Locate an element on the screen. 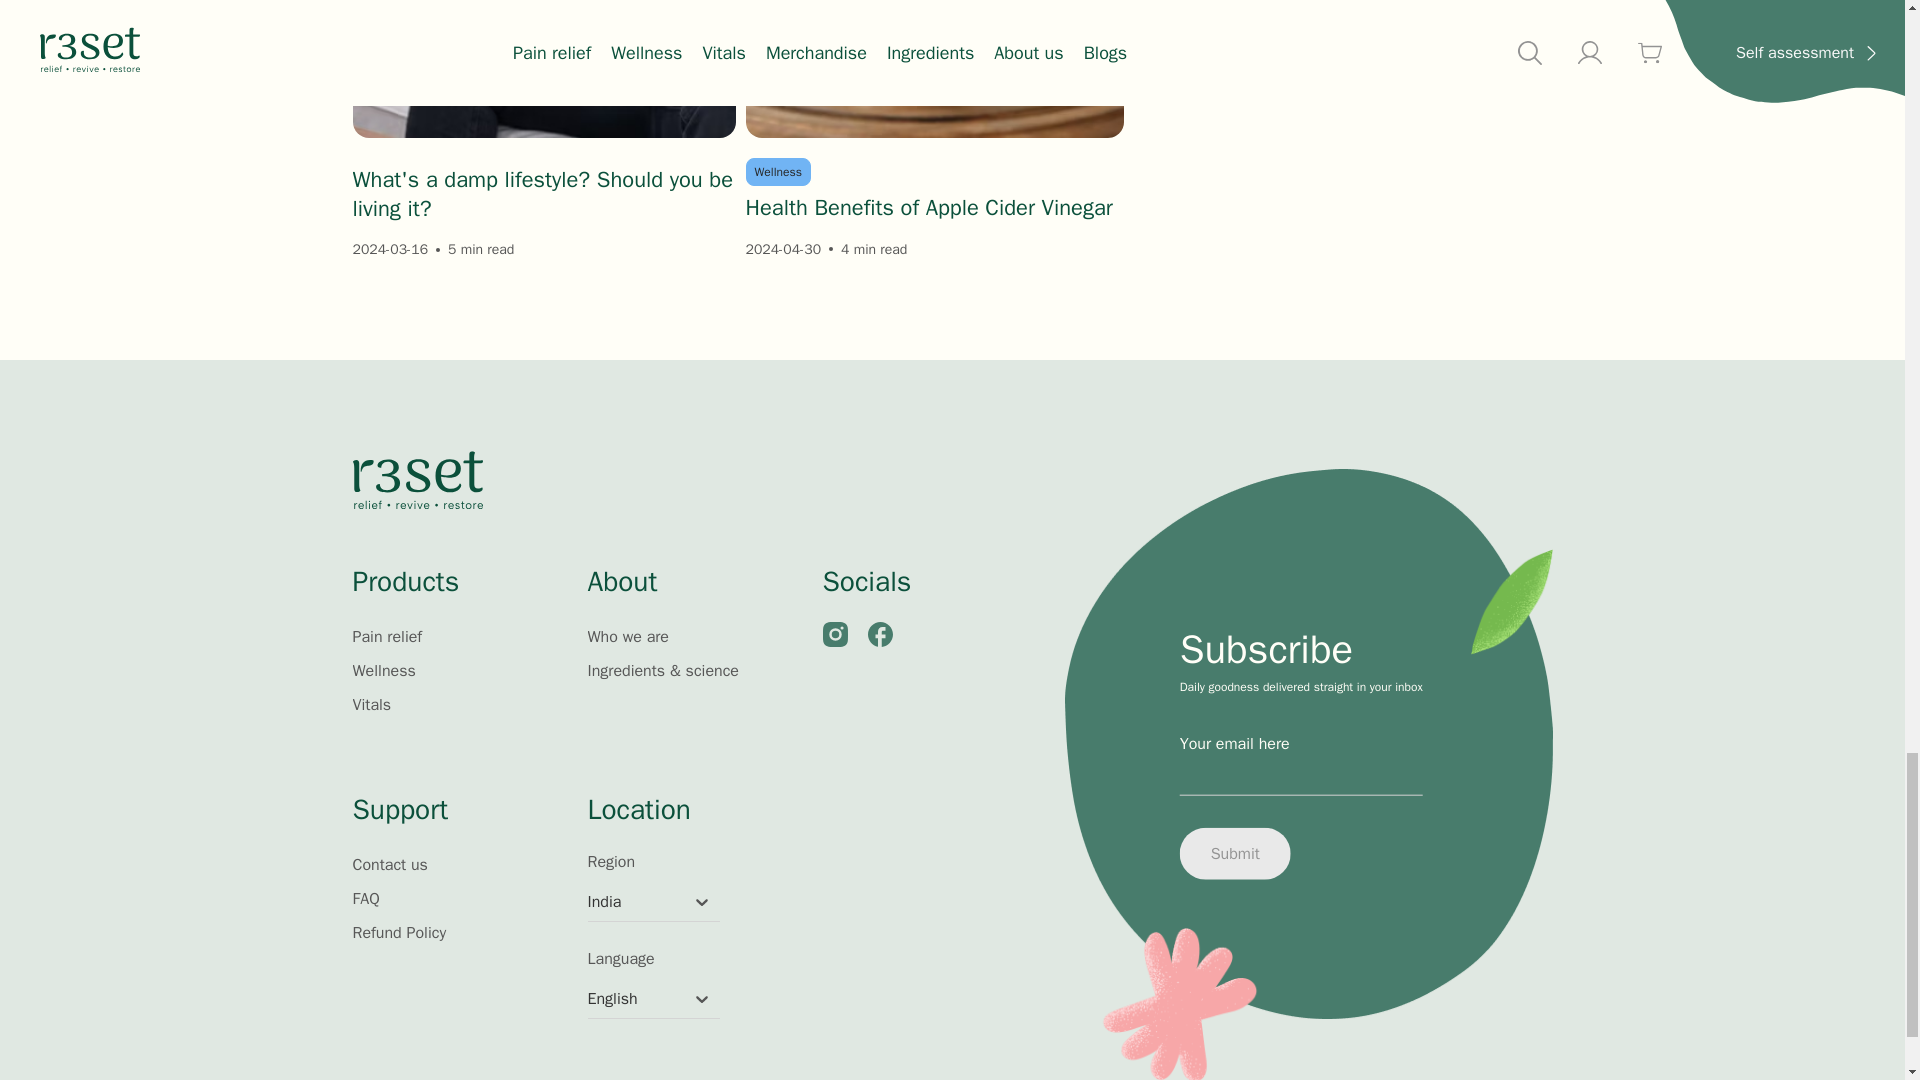  Submit is located at coordinates (1235, 854).